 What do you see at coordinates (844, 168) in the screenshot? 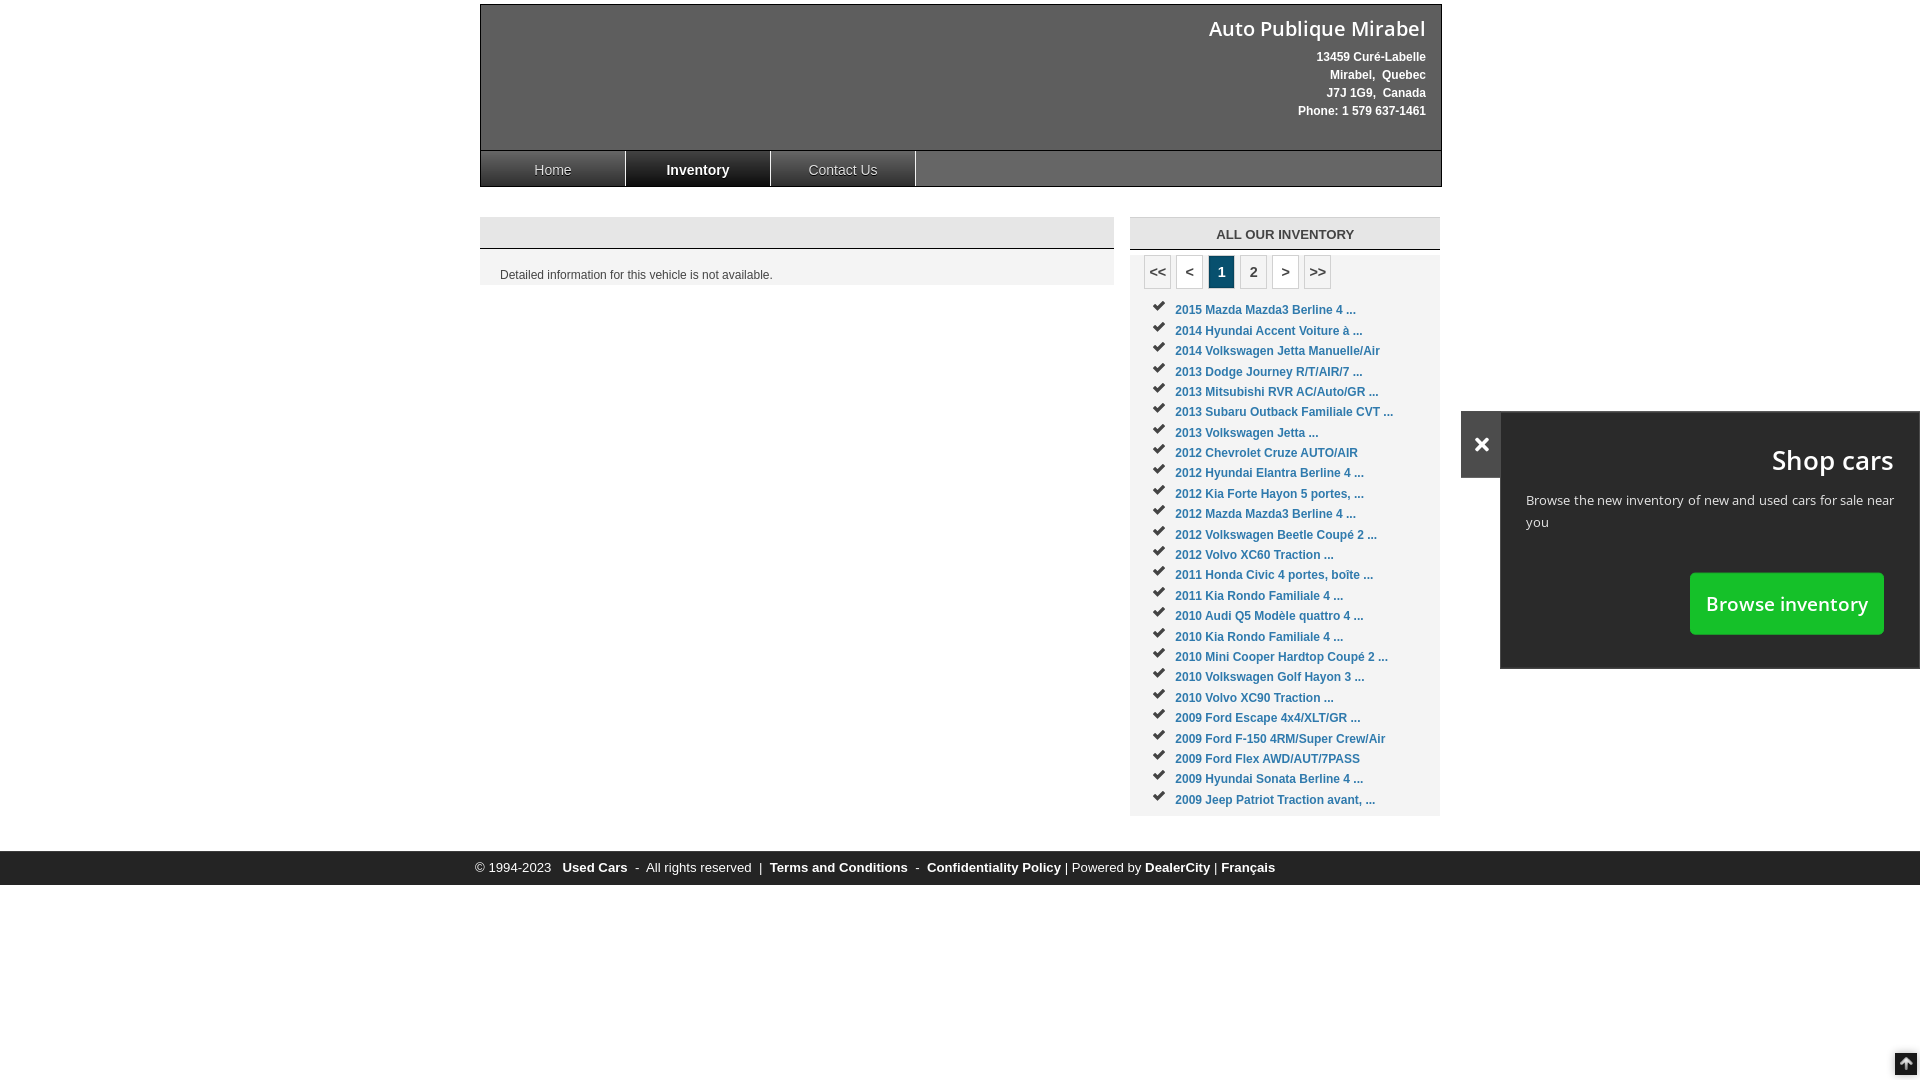
I see `Contact Us` at bounding box center [844, 168].